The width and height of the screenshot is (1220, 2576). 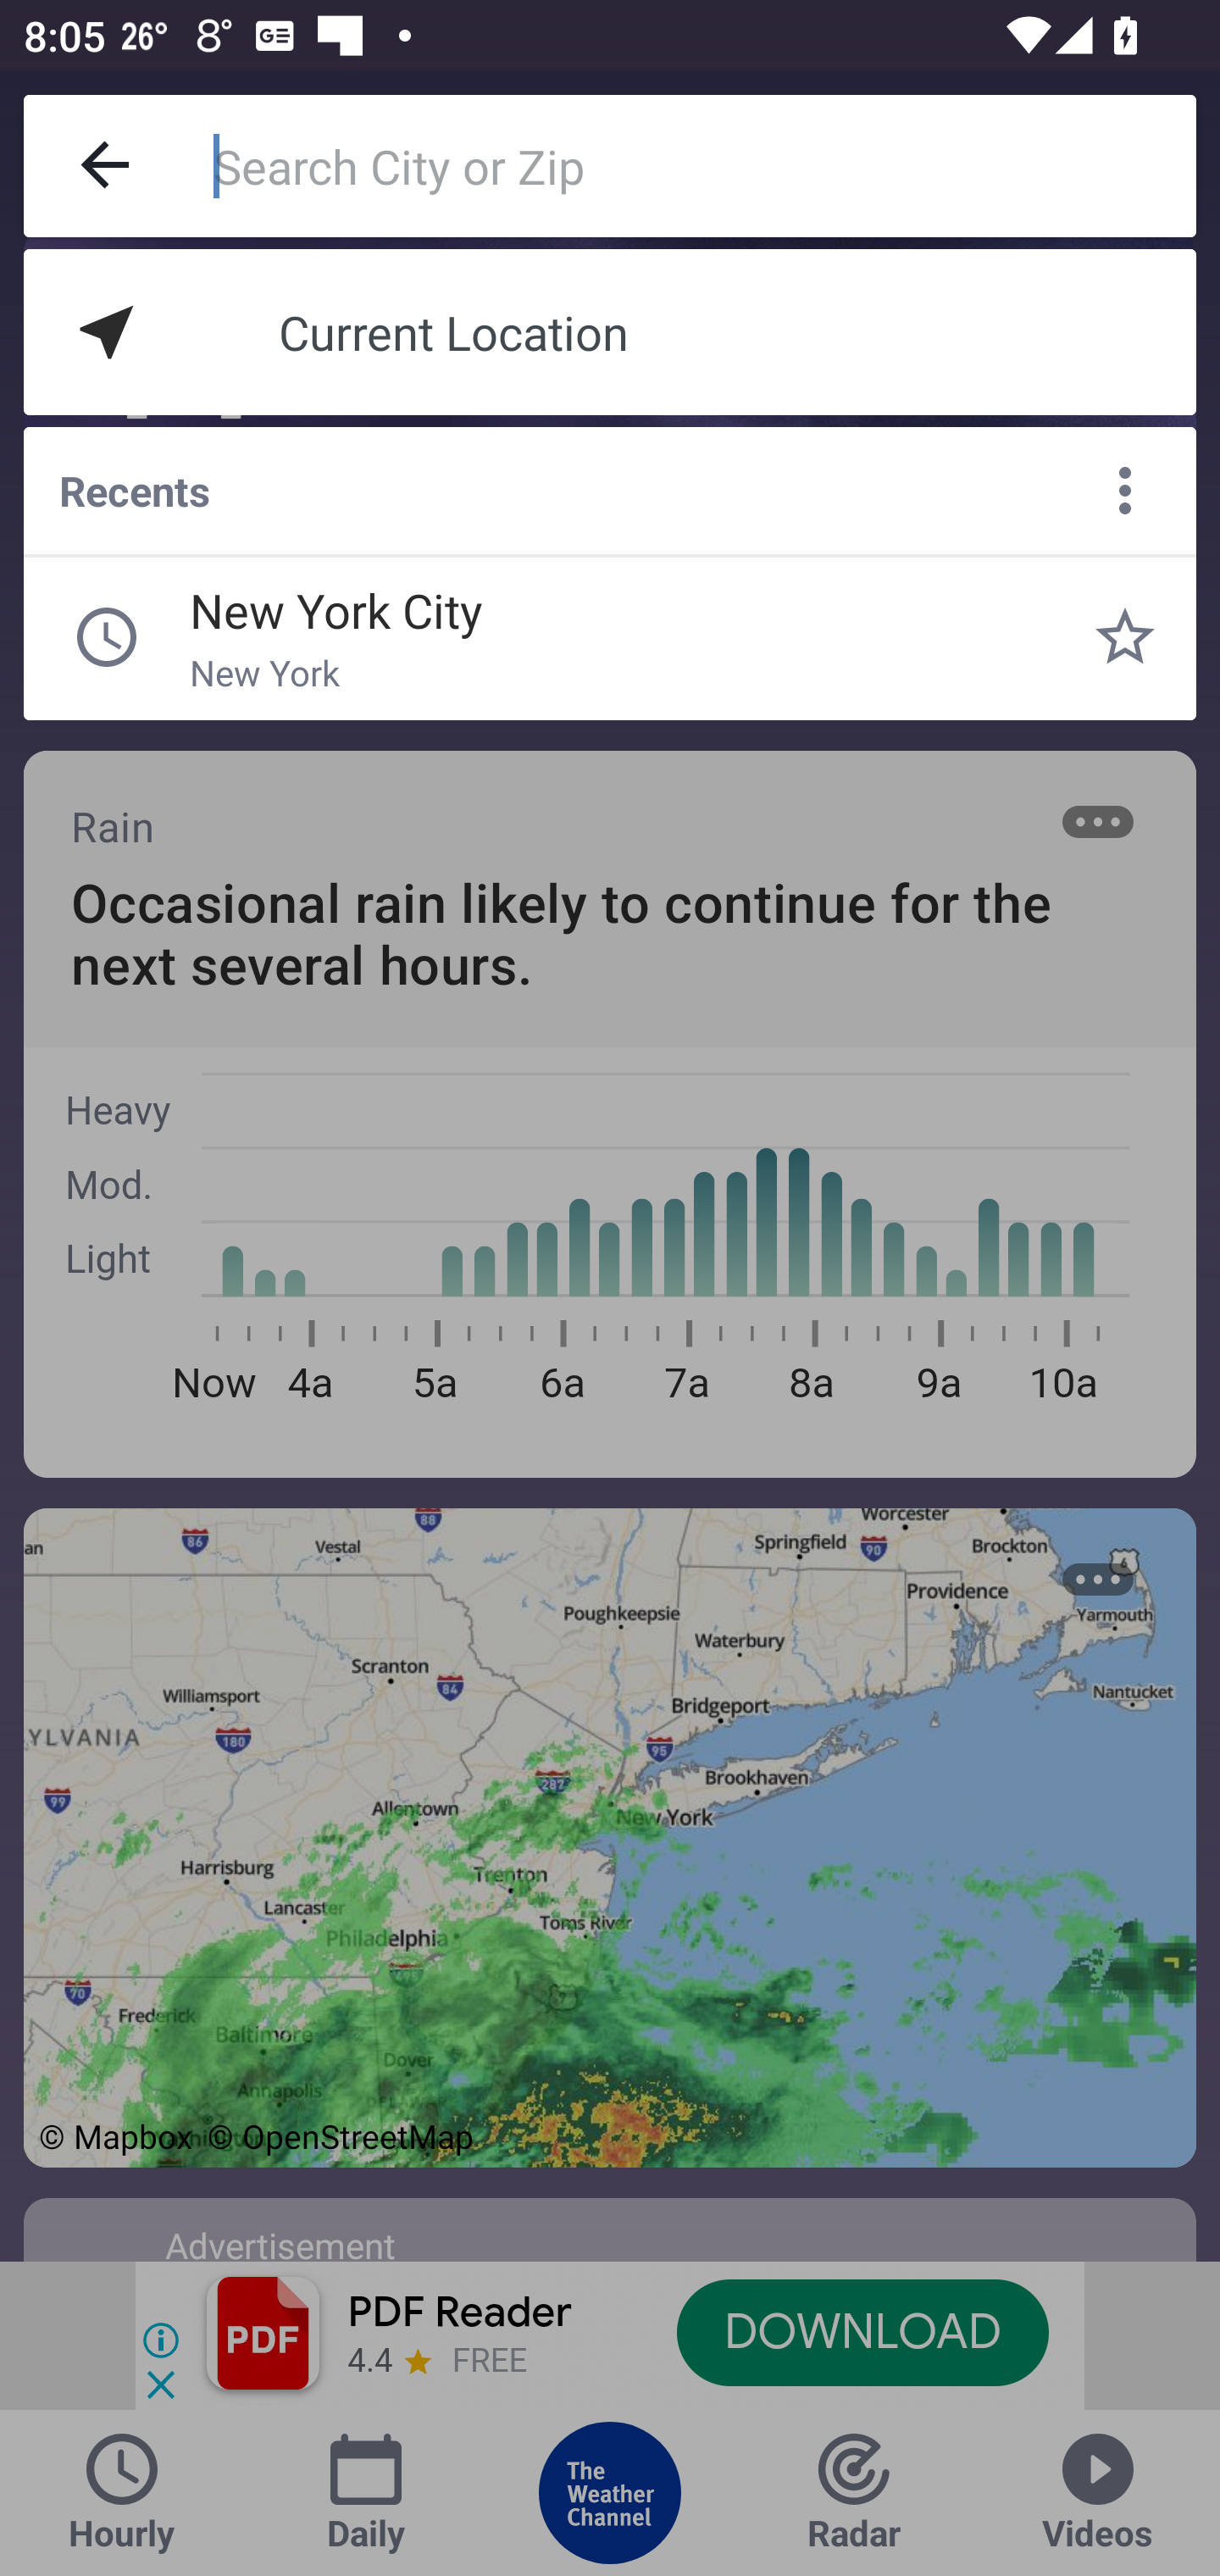 What do you see at coordinates (107, 166) in the screenshot?
I see `Back` at bounding box center [107, 166].